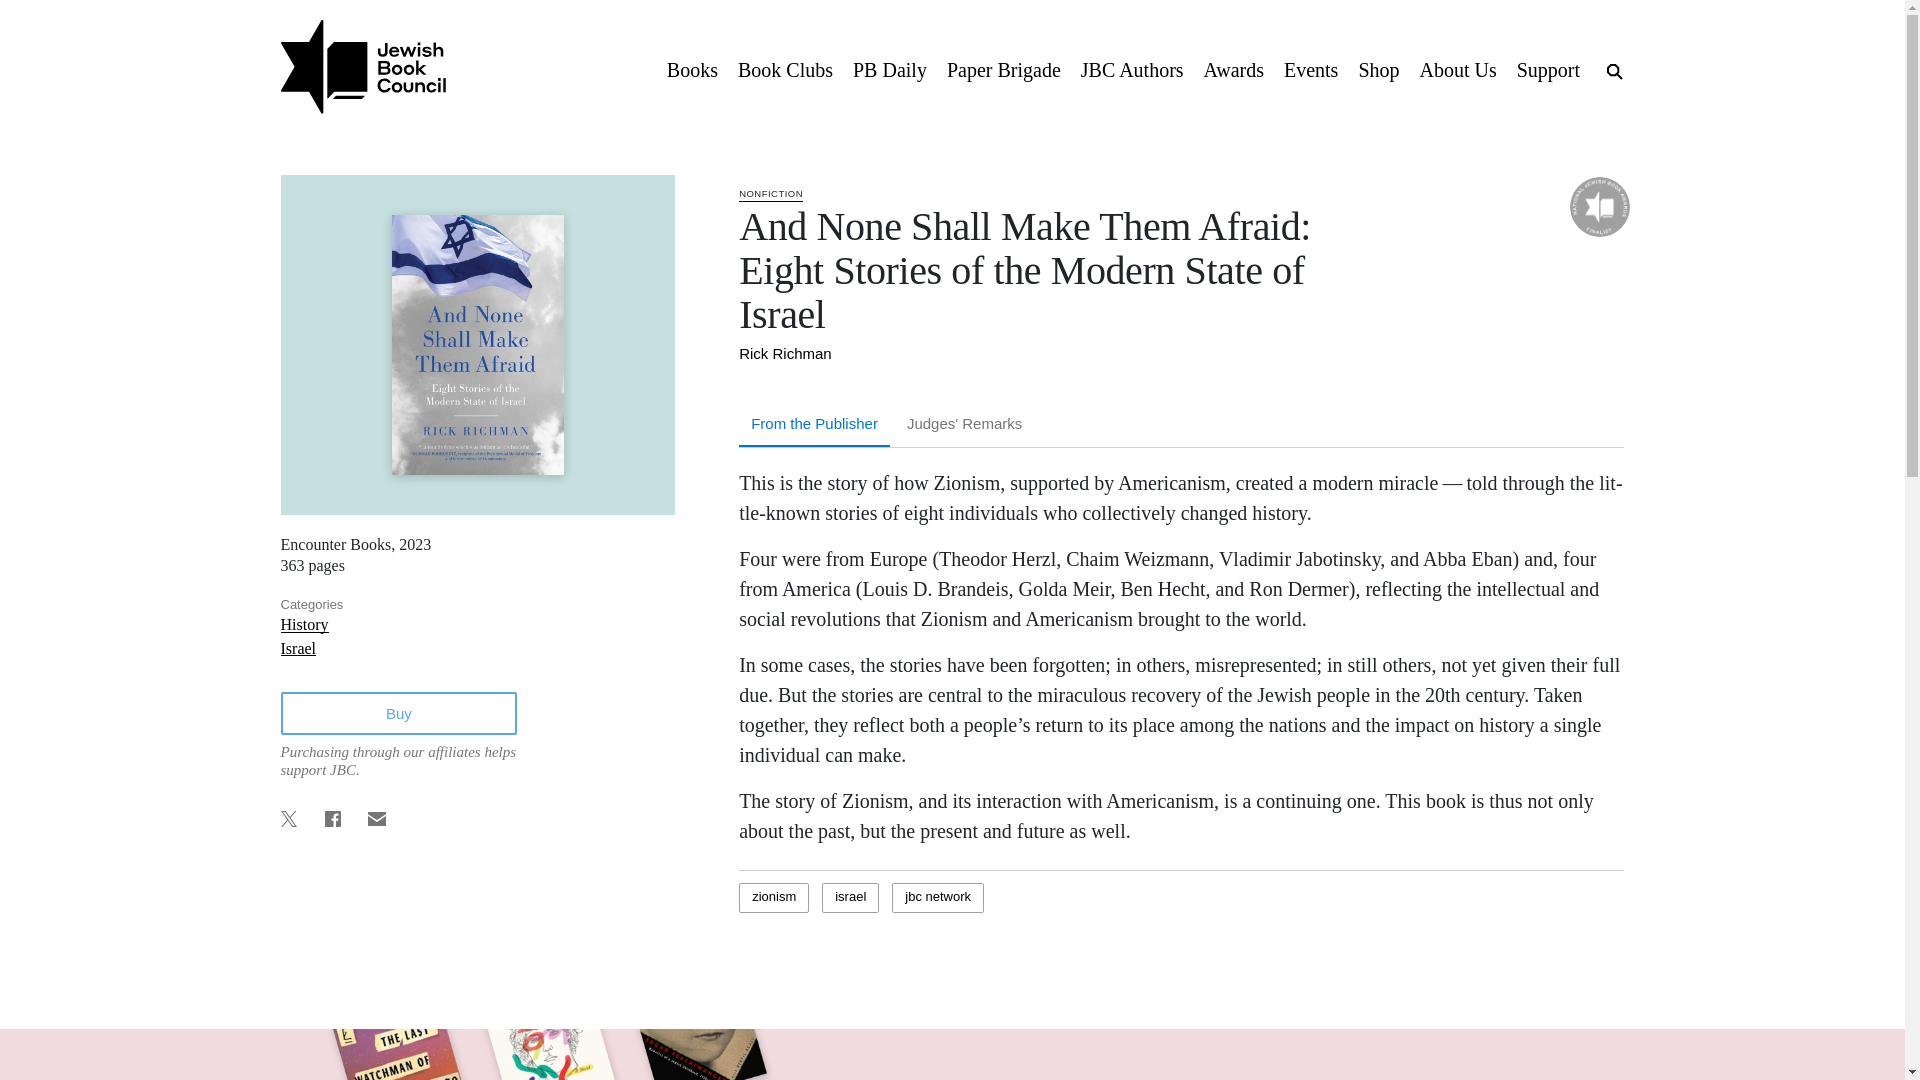 This screenshot has width=1920, height=1080. What do you see at coordinates (1234, 68) in the screenshot?
I see `Awards` at bounding box center [1234, 68].